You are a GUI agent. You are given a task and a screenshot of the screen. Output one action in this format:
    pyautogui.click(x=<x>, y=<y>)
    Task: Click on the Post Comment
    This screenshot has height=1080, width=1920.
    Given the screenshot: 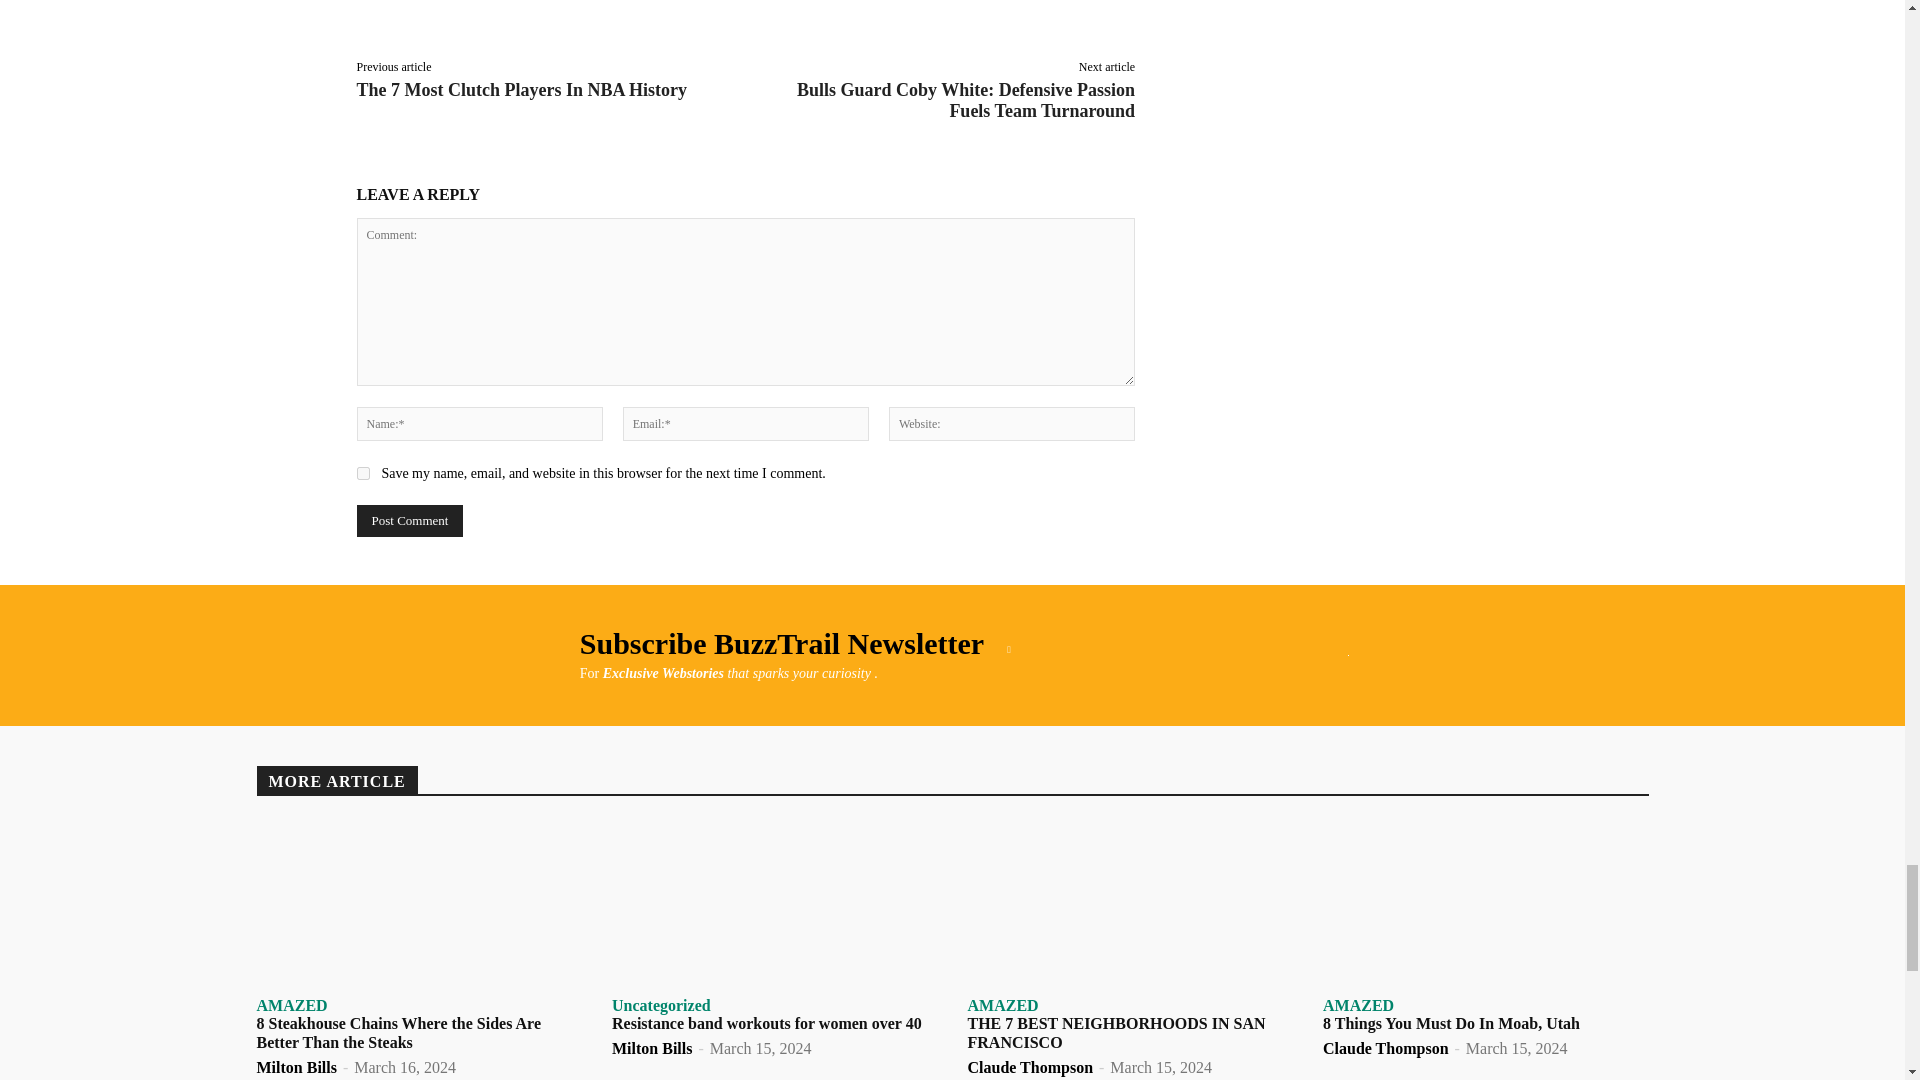 What is the action you would take?
    pyautogui.click(x=408, y=520)
    